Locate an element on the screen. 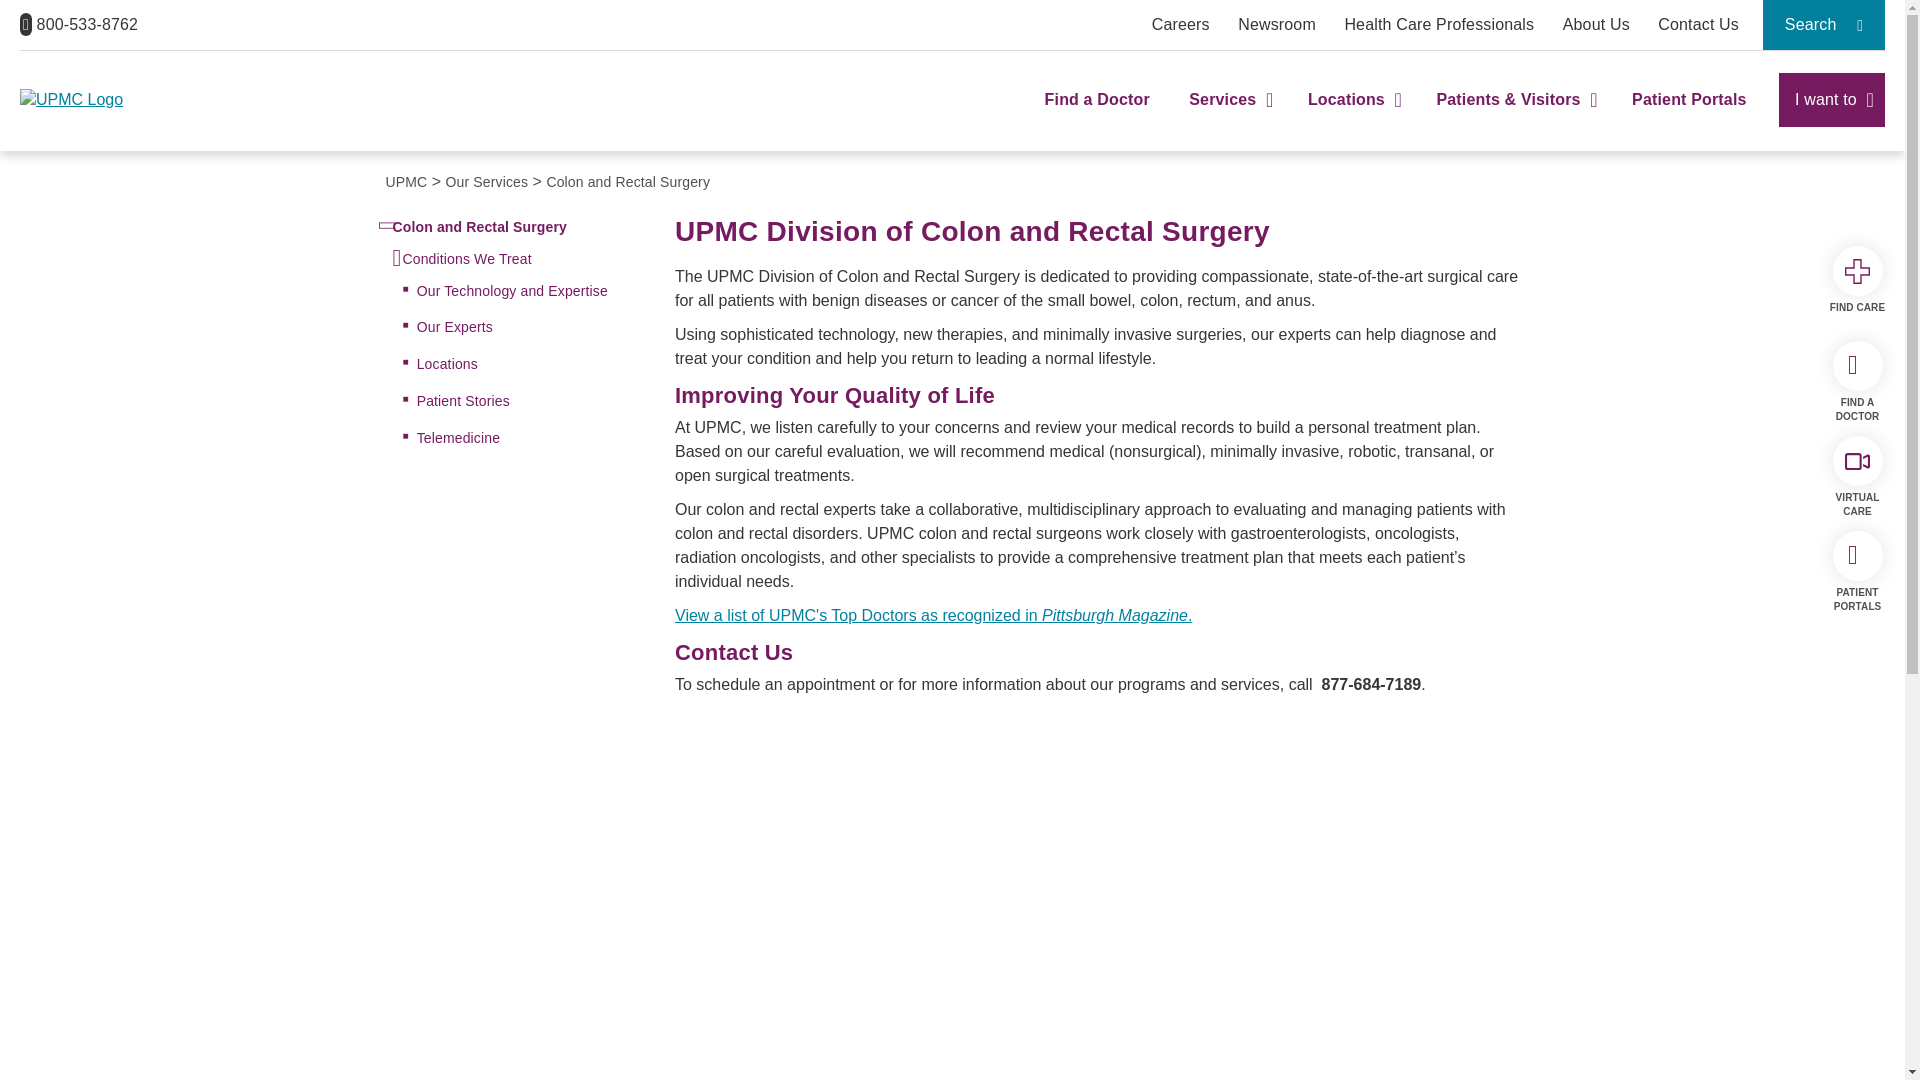 Image resolution: width=1920 pixels, height=1080 pixels. About Us is located at coordinates (1596, 24).